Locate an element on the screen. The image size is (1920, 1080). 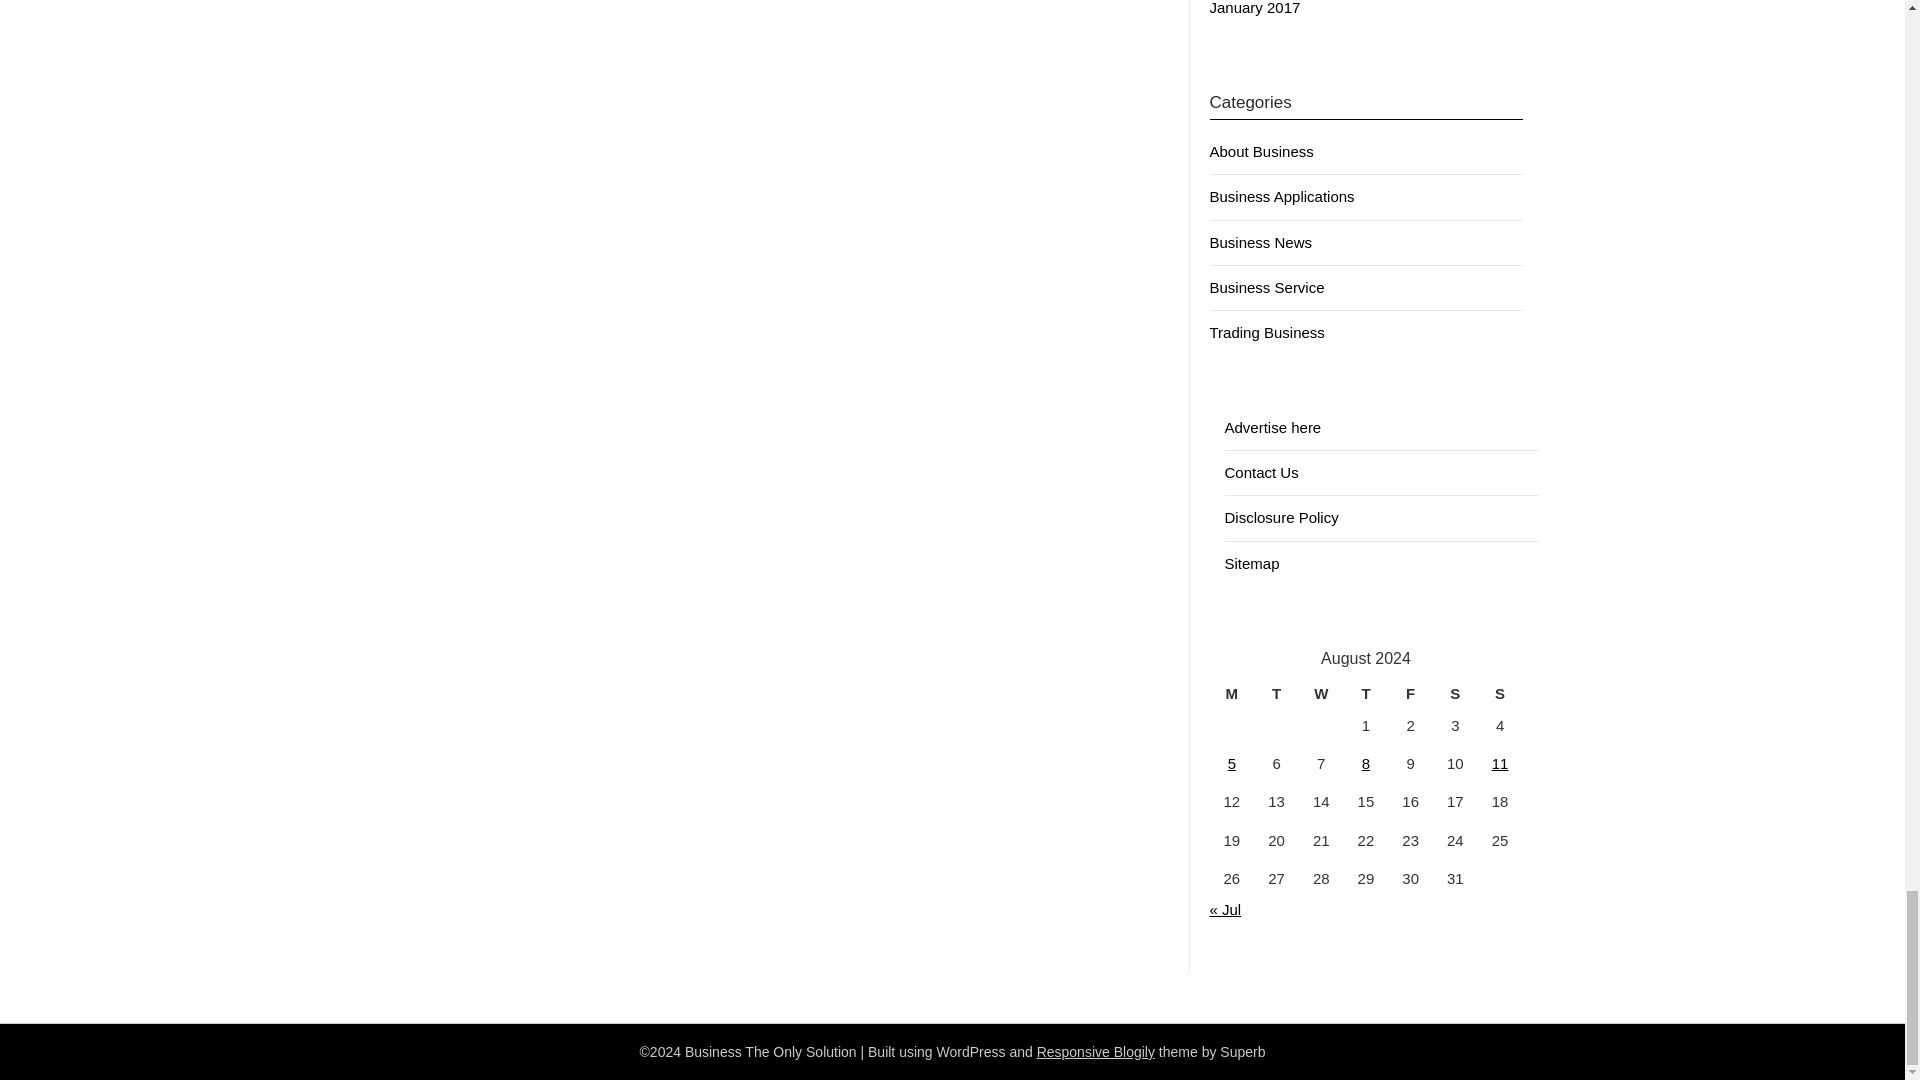
Tuesday is located at coordinates (1276, 694).